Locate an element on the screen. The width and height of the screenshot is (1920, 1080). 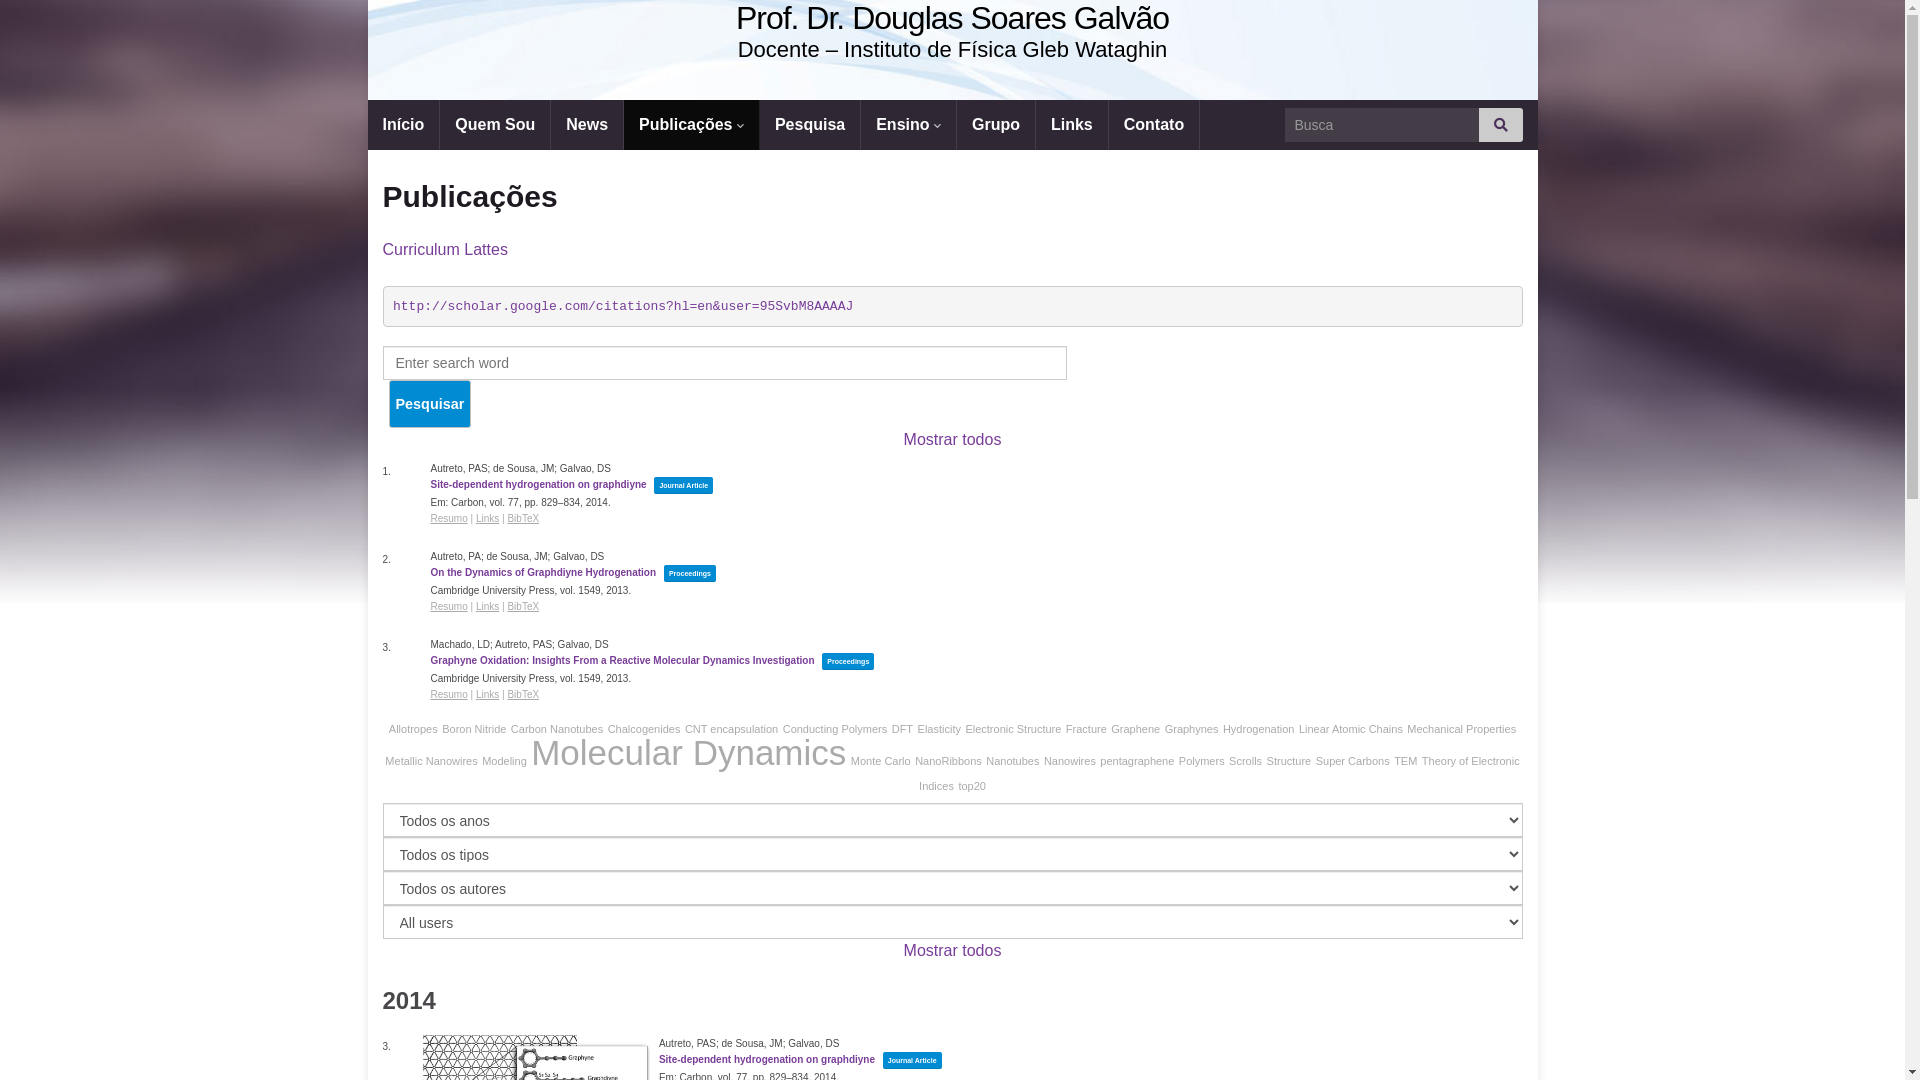
On the Dynamics of Graphdiyne Hydrogenation is located at coordinates (543, 572).